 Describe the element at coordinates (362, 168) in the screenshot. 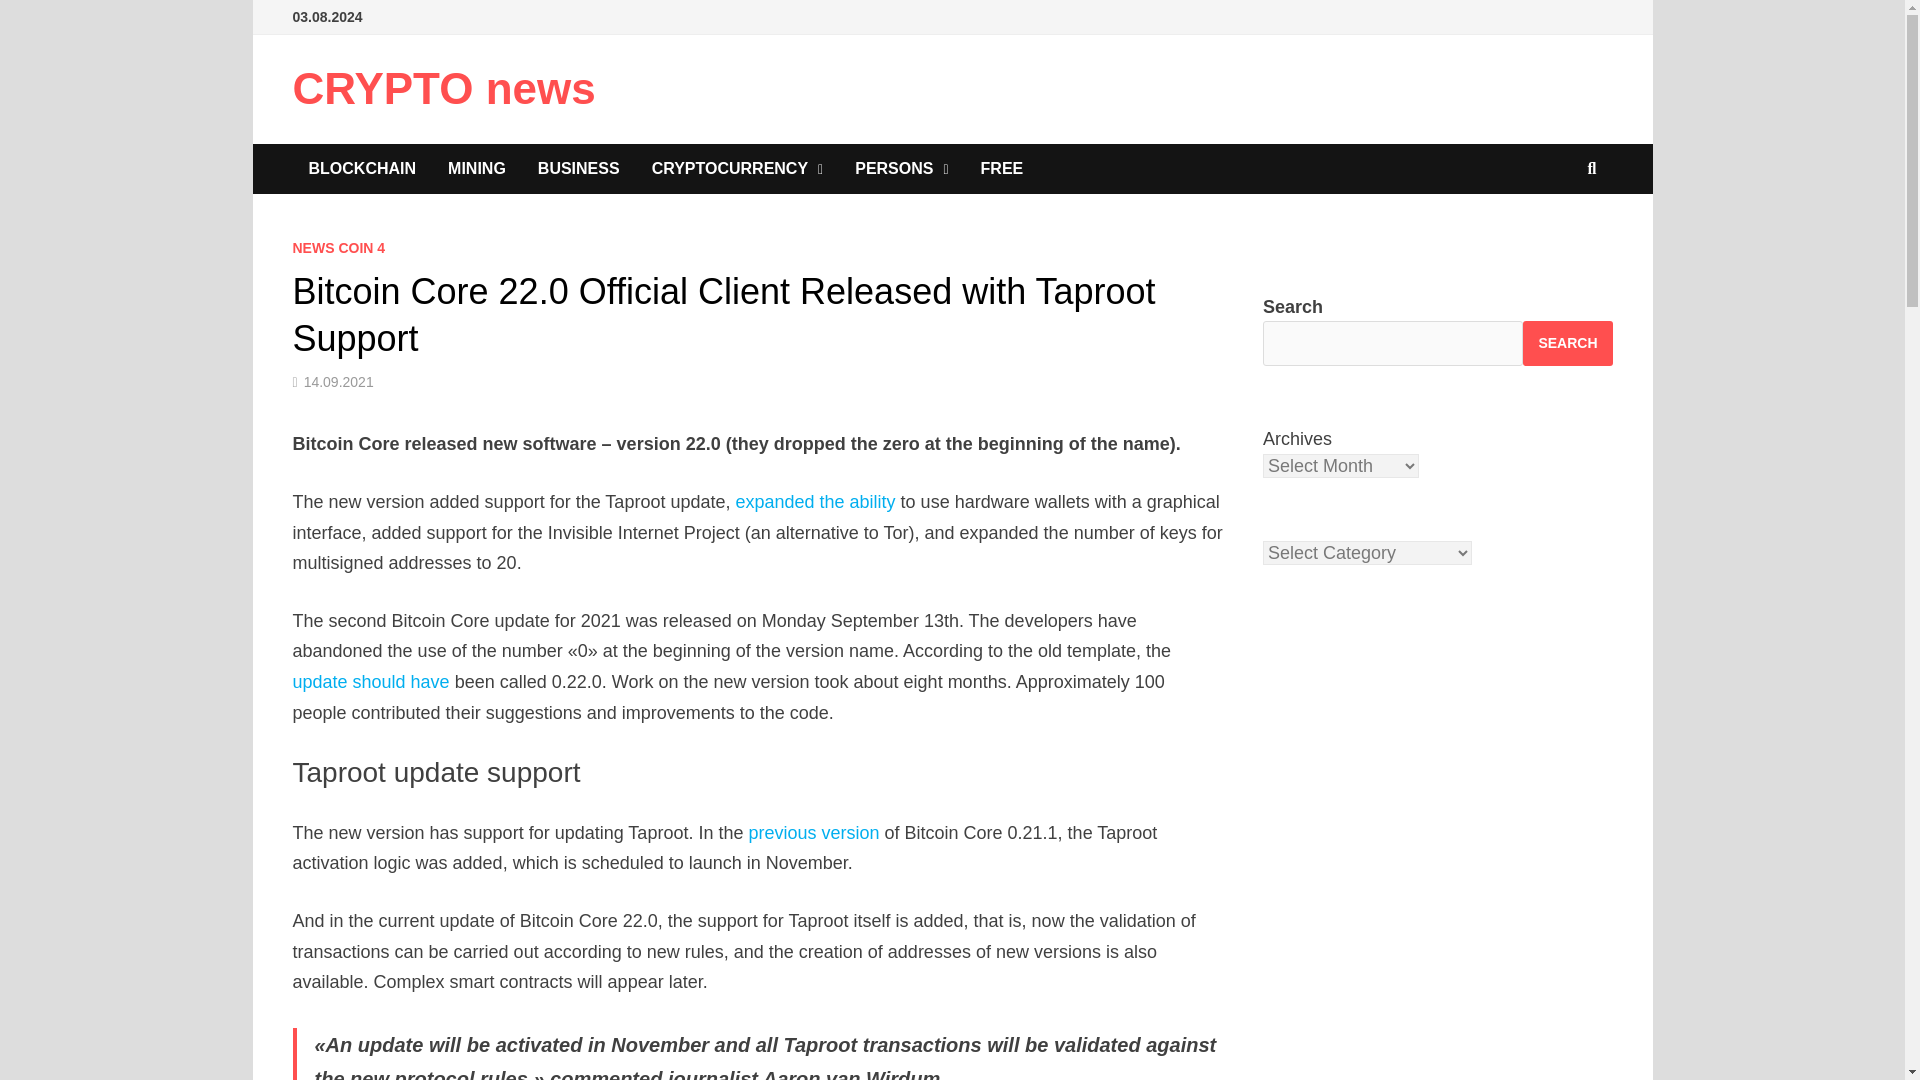

I see `BLOCKCHAIN` at that location.